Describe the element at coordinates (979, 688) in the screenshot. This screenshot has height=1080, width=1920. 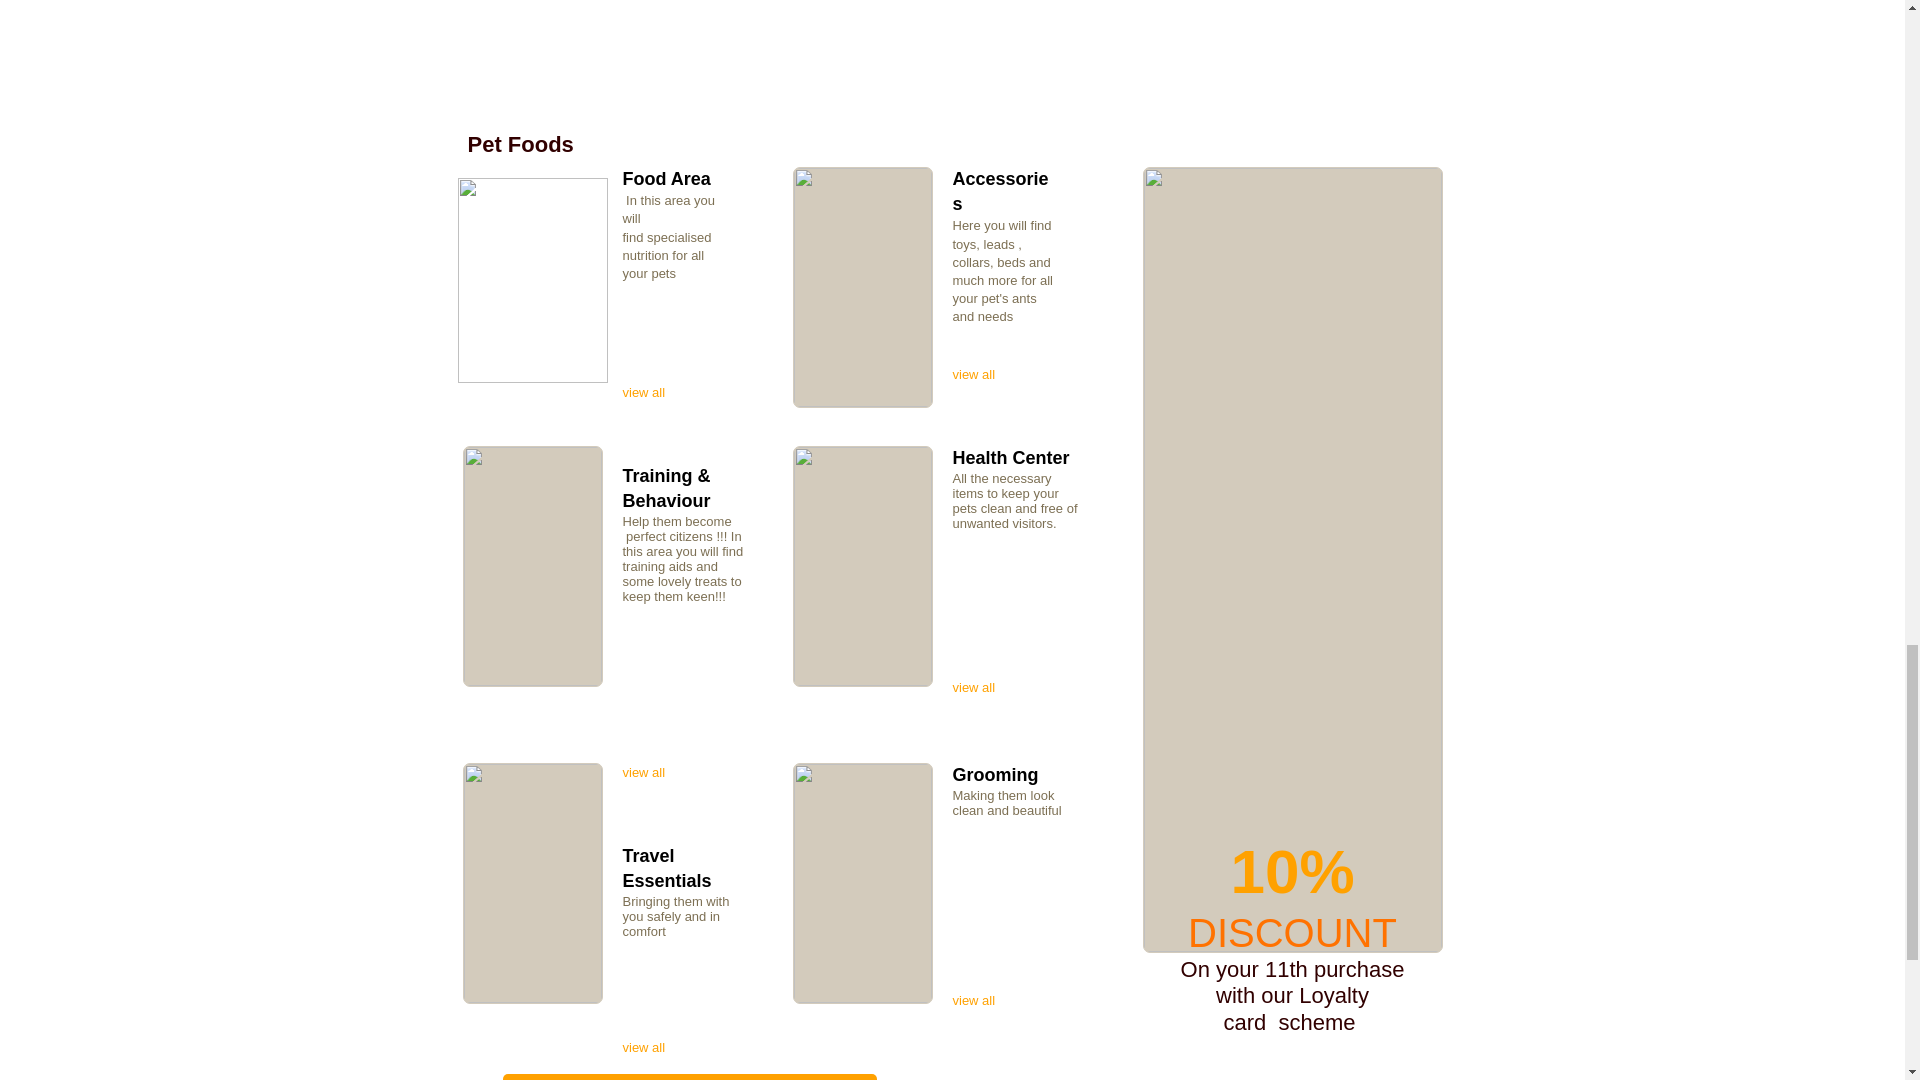
I see `view all` at that location.